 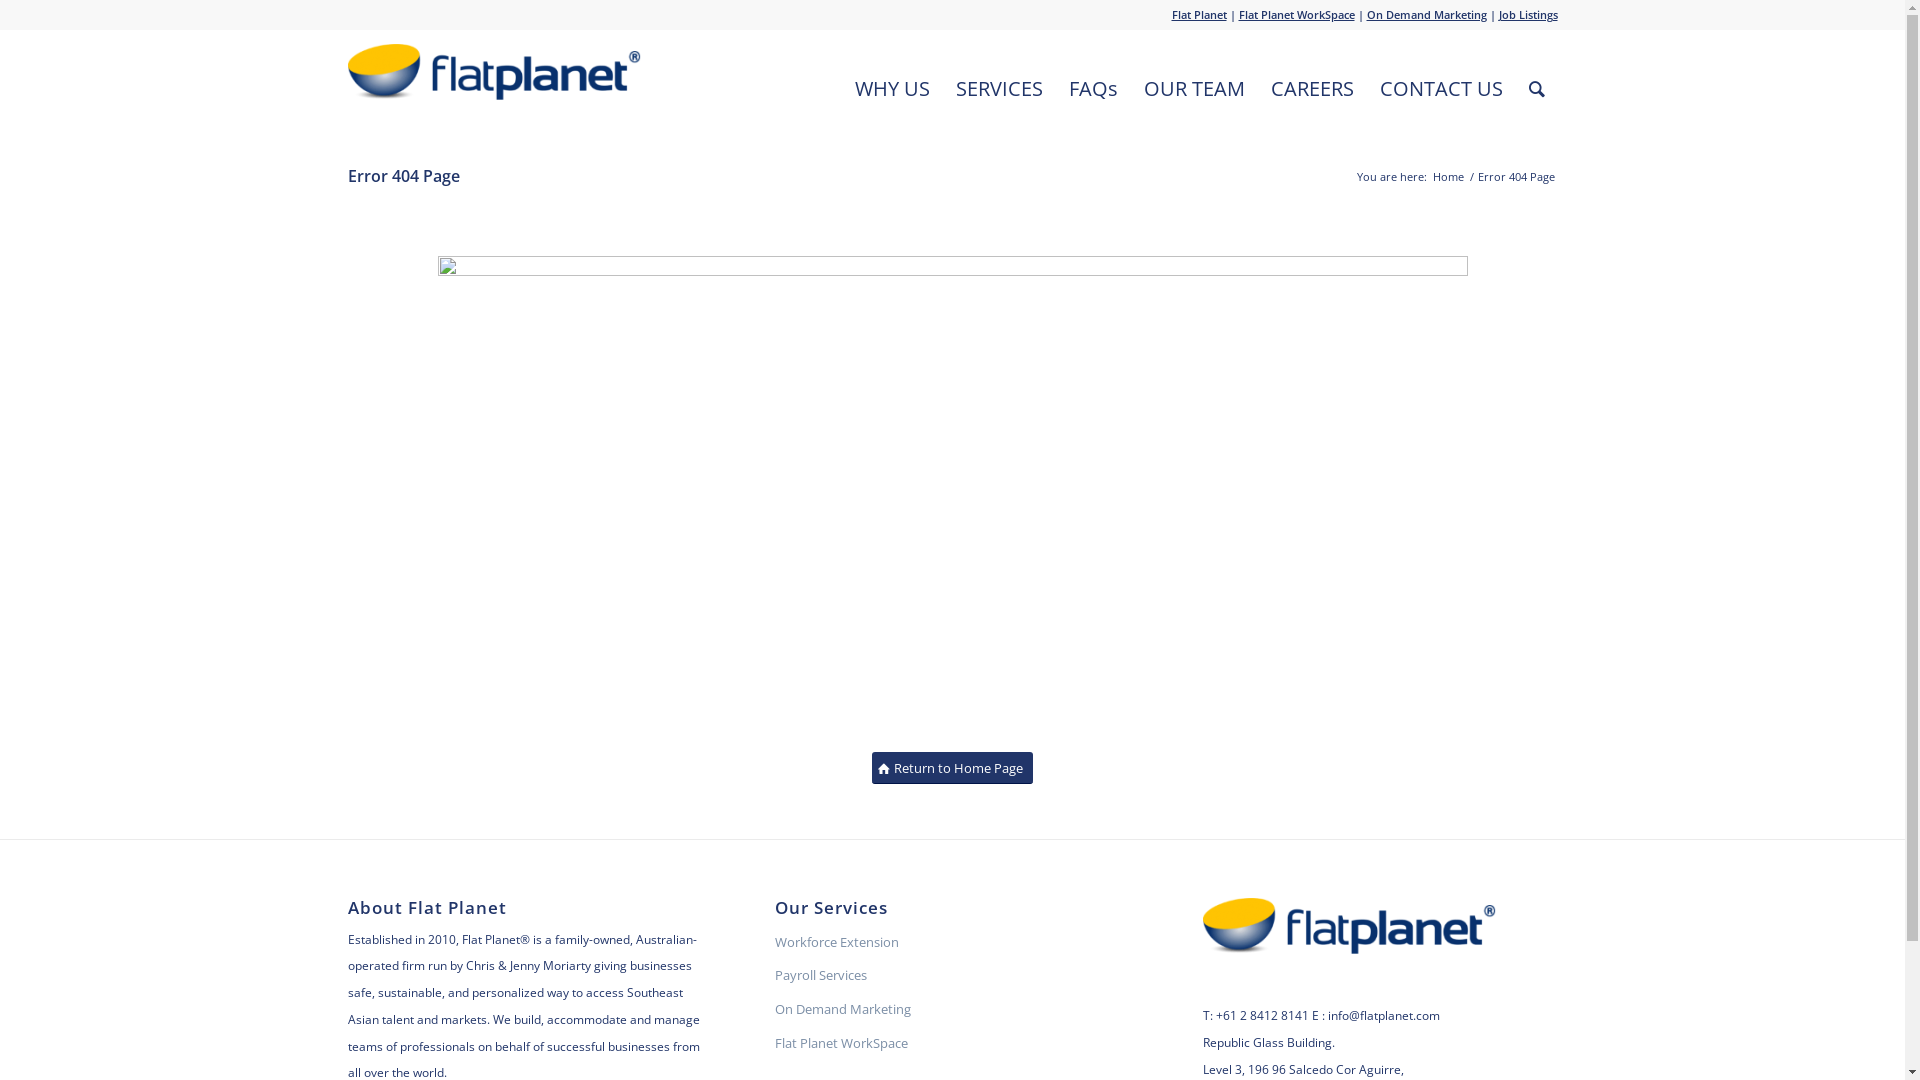 I want to click on 404 (4), so click(x=953, y=498).